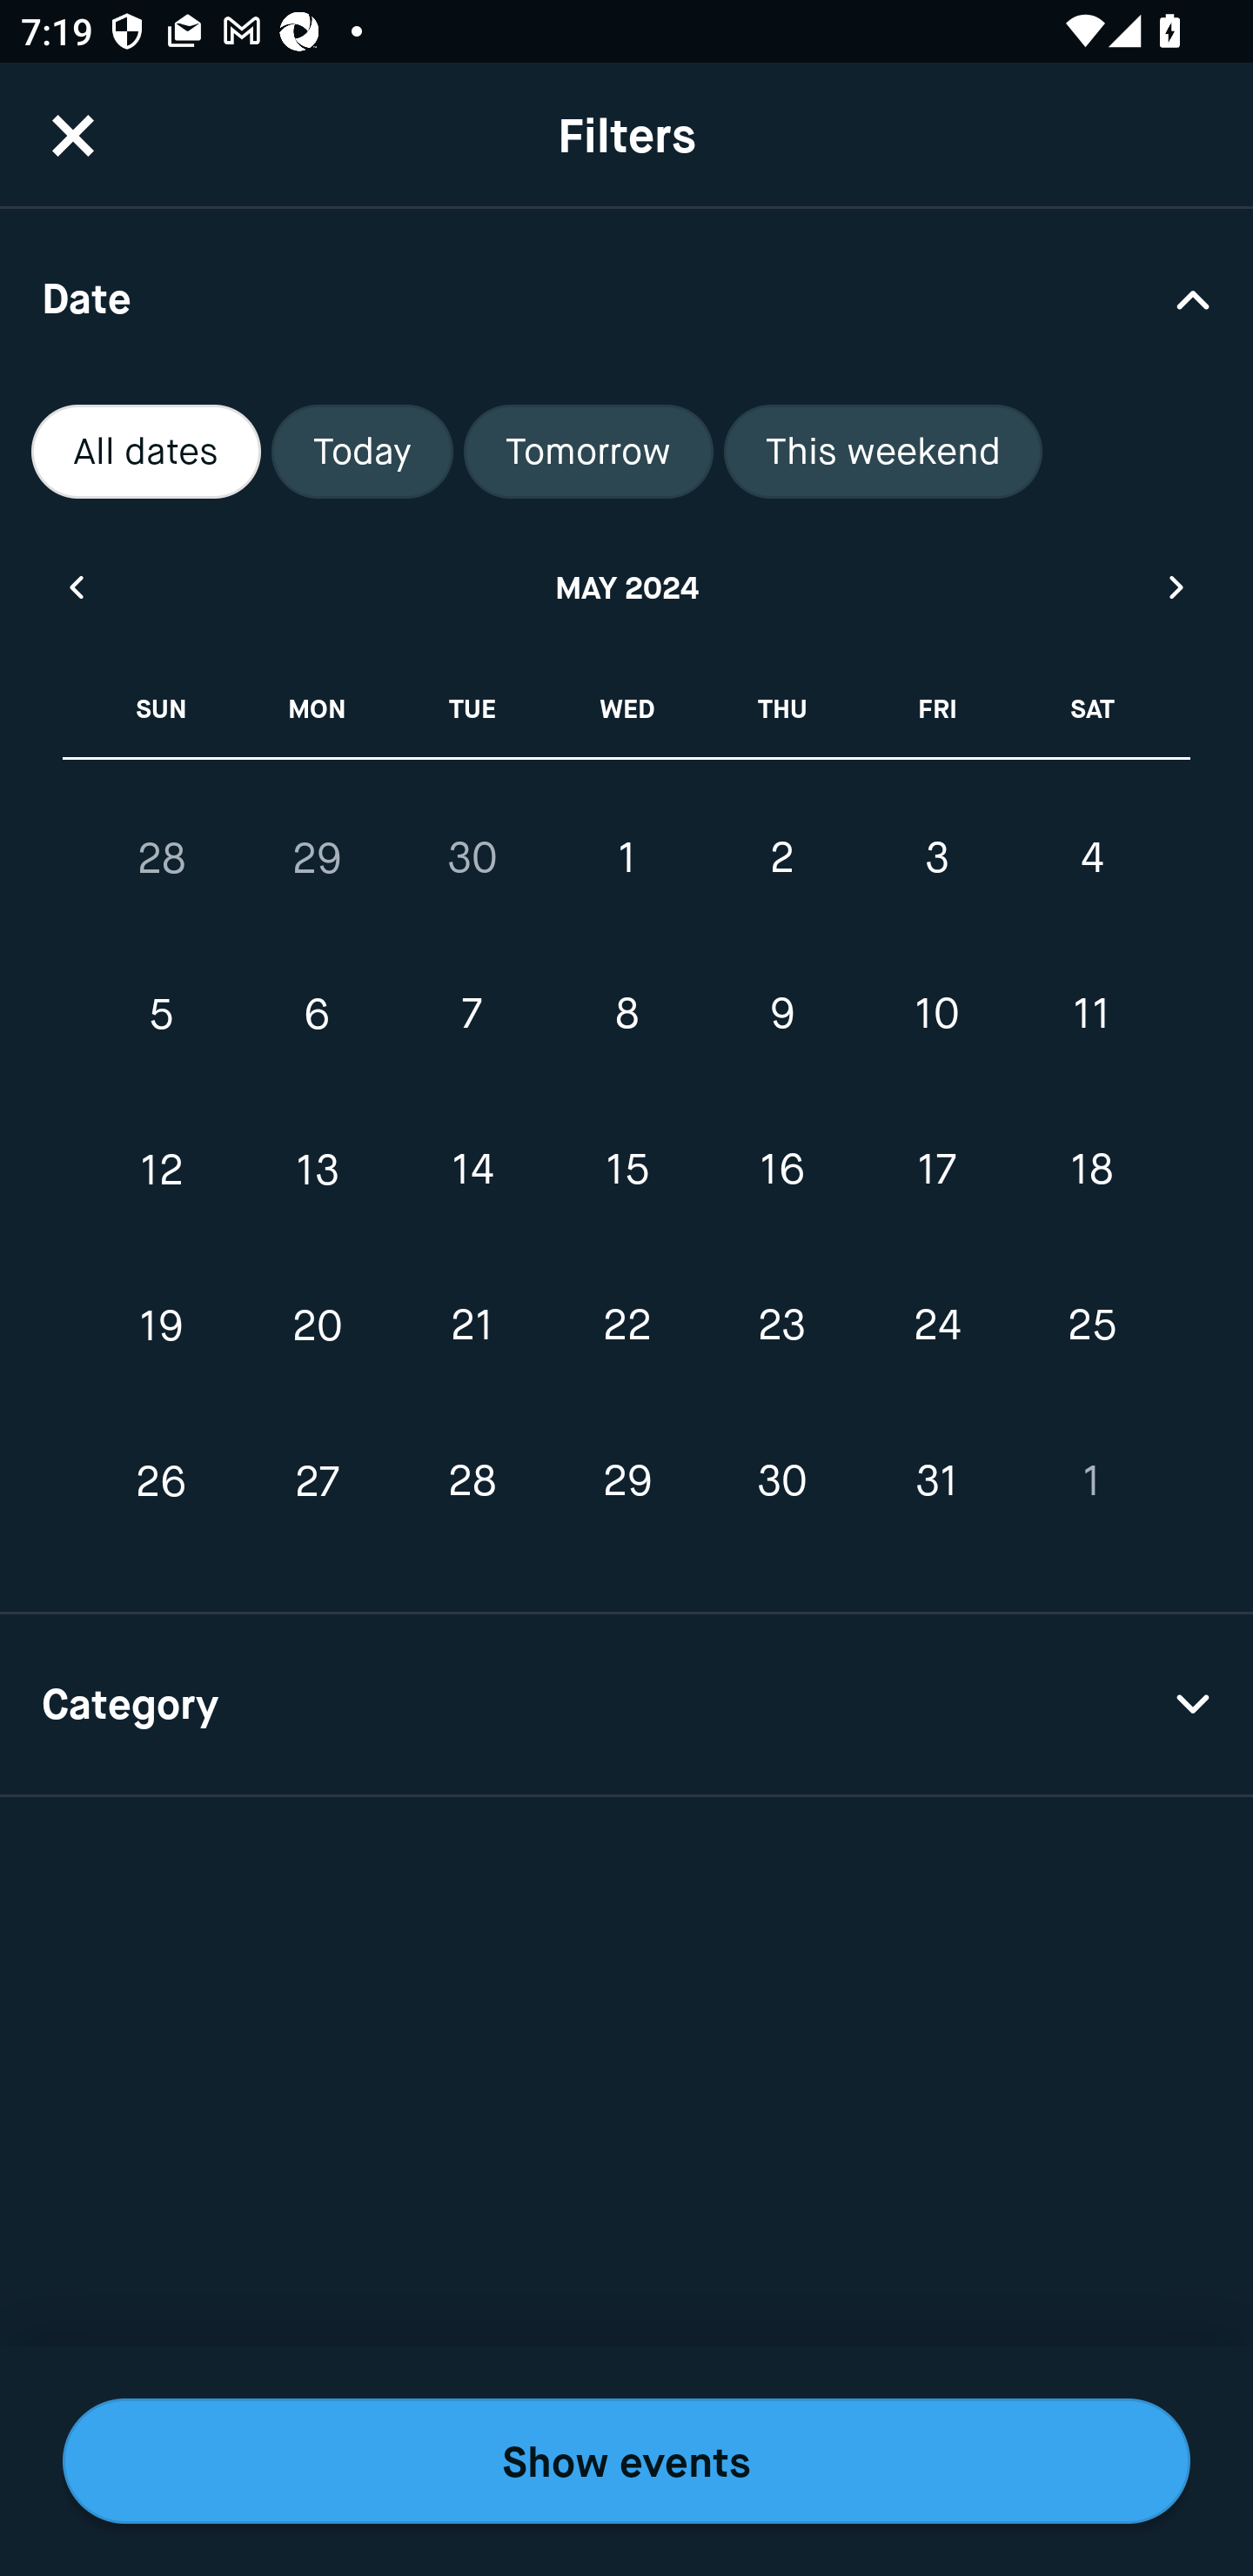 The width and height of the screenshot is (1253, 2576). Describe the element at coordinates (781, 1015) in the screenshot. I see `9` at that location.